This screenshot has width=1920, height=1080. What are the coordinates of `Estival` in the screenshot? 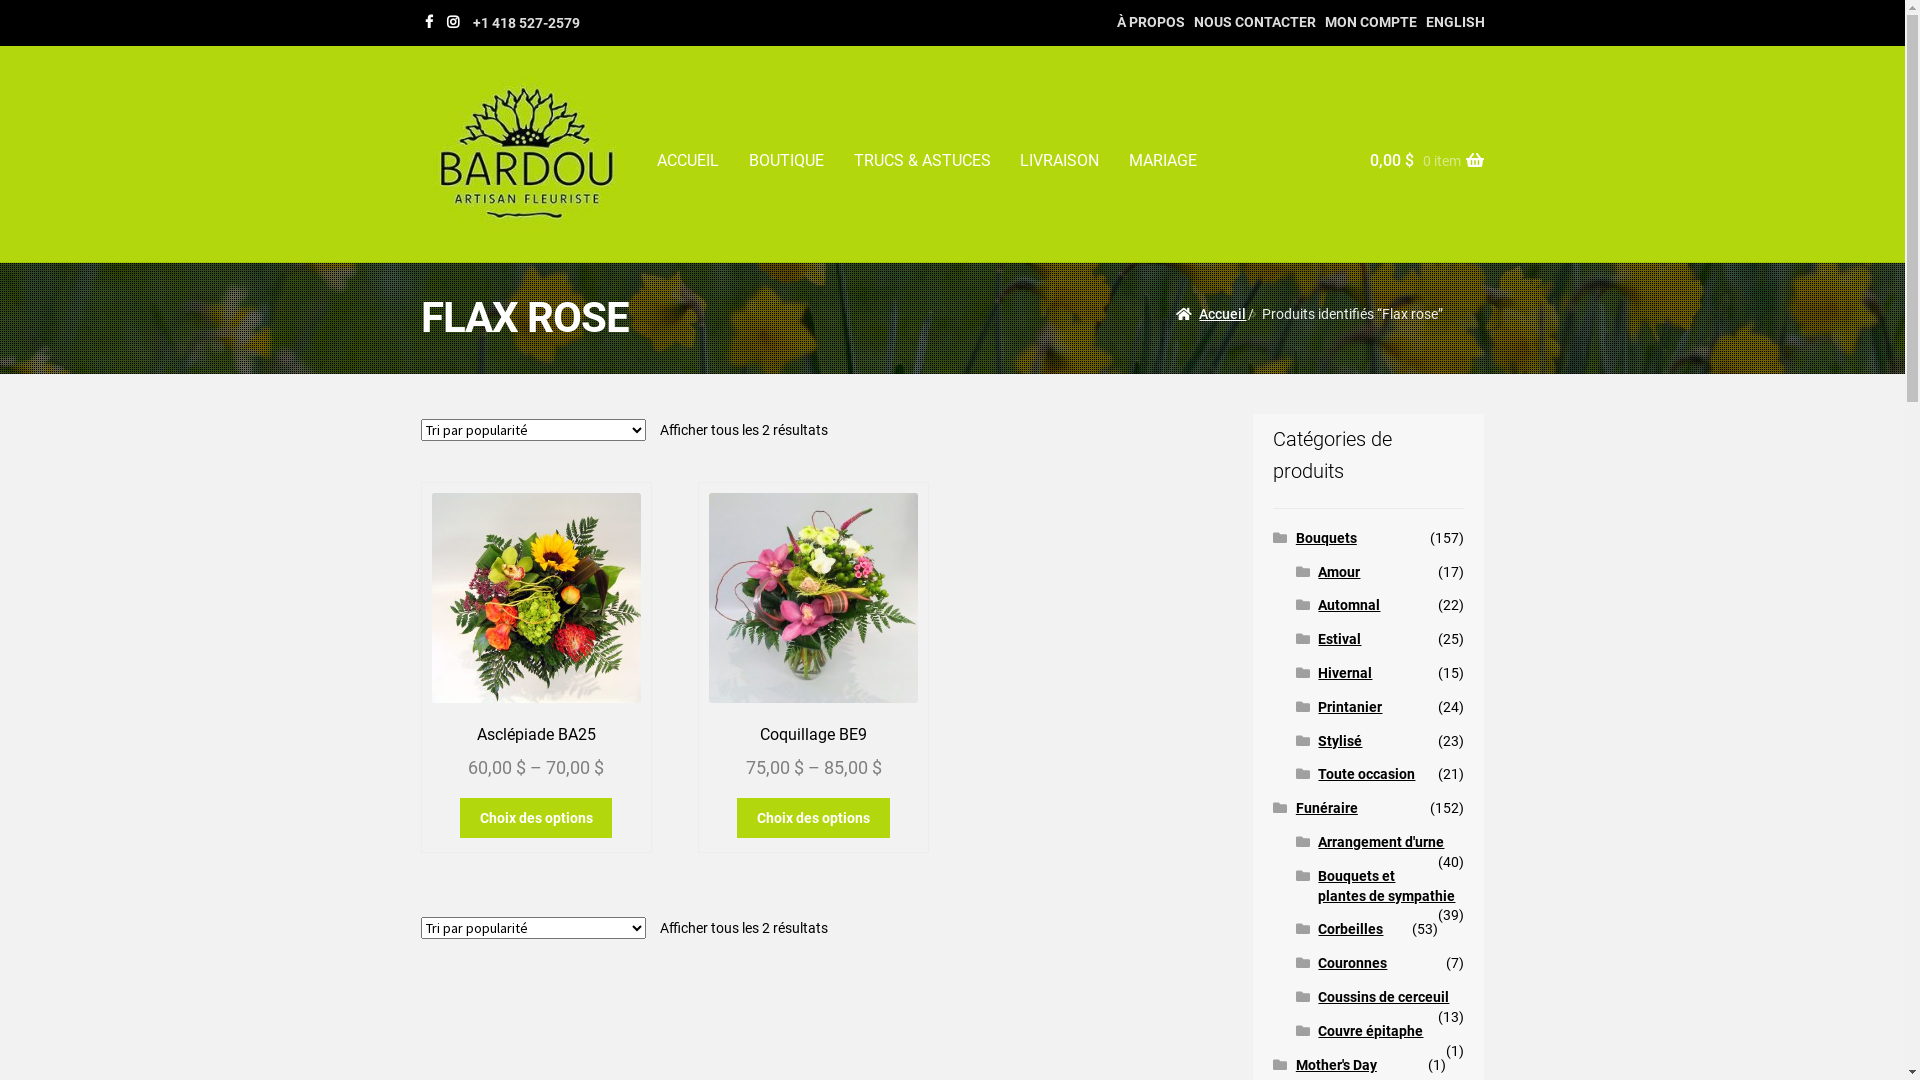 It's located at (1340, 639).